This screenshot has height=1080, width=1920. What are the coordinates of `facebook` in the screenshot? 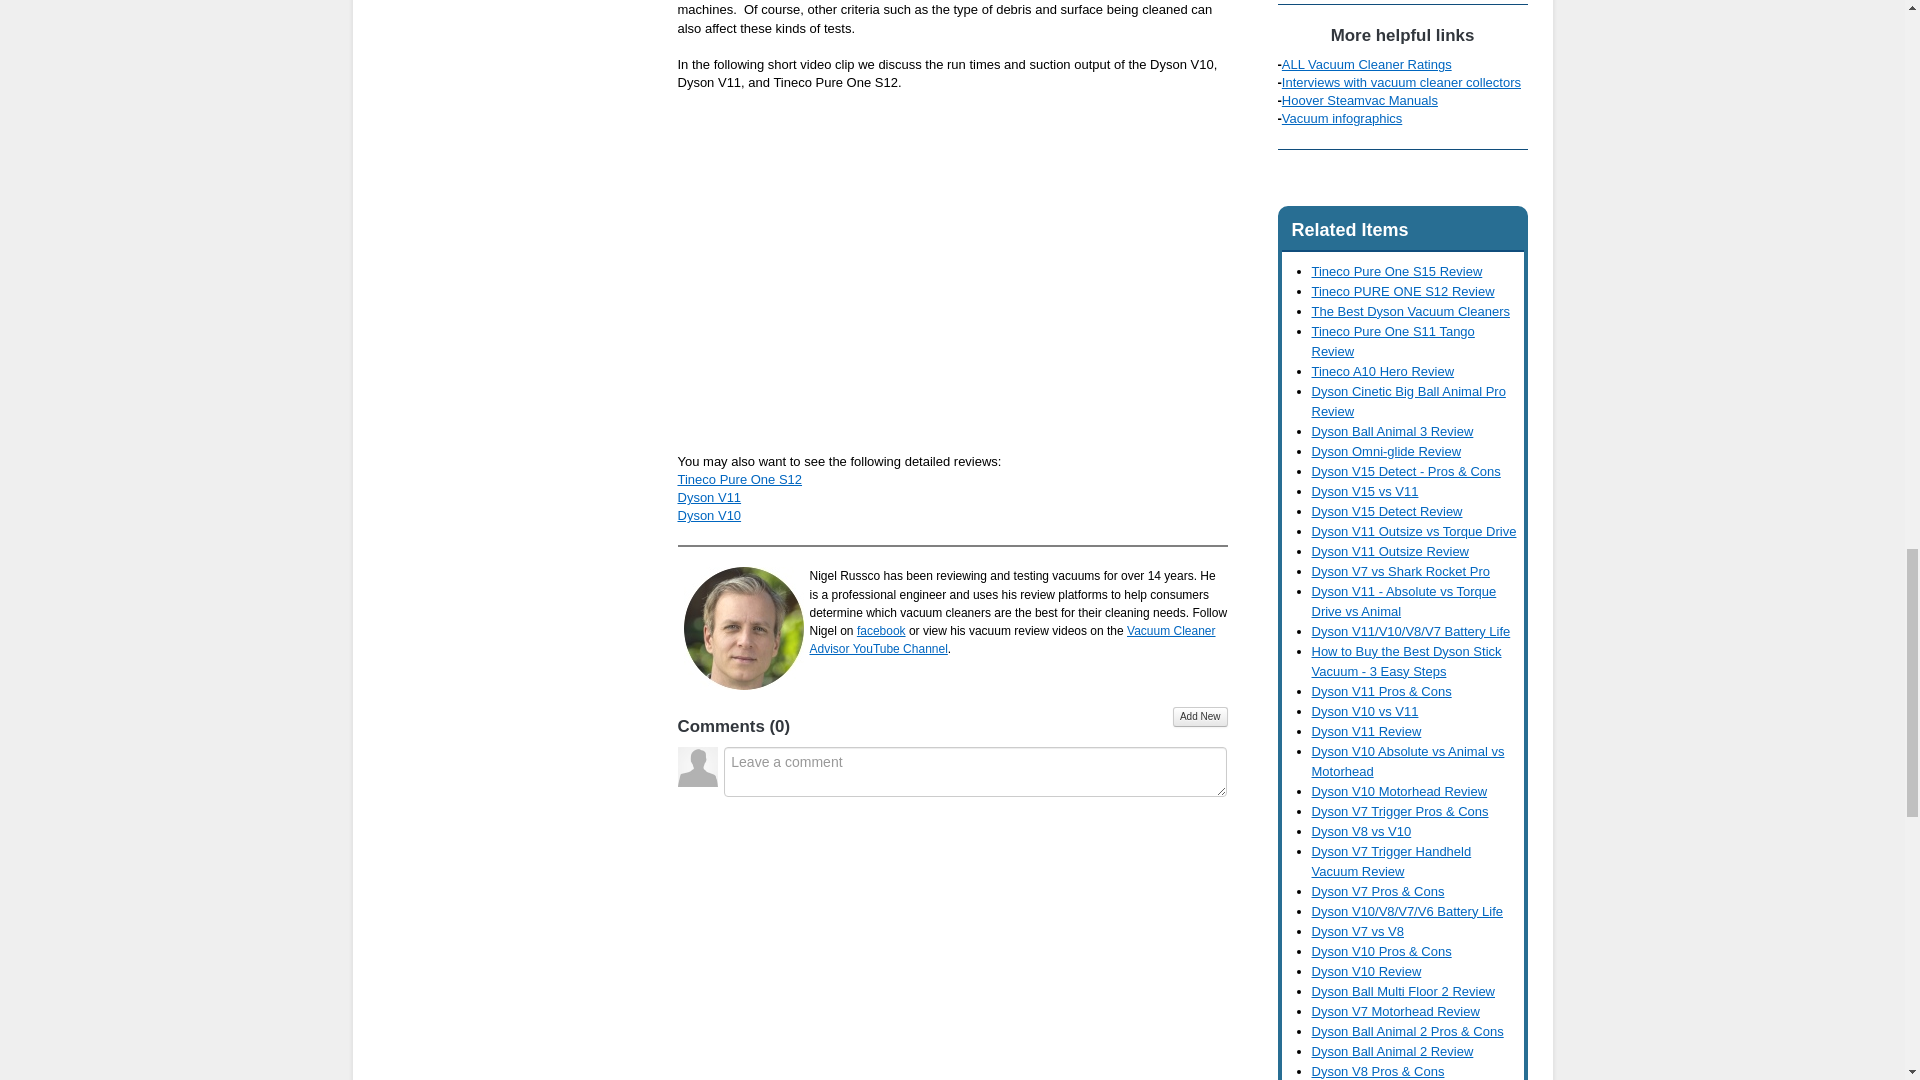 It's located at (881, 631).